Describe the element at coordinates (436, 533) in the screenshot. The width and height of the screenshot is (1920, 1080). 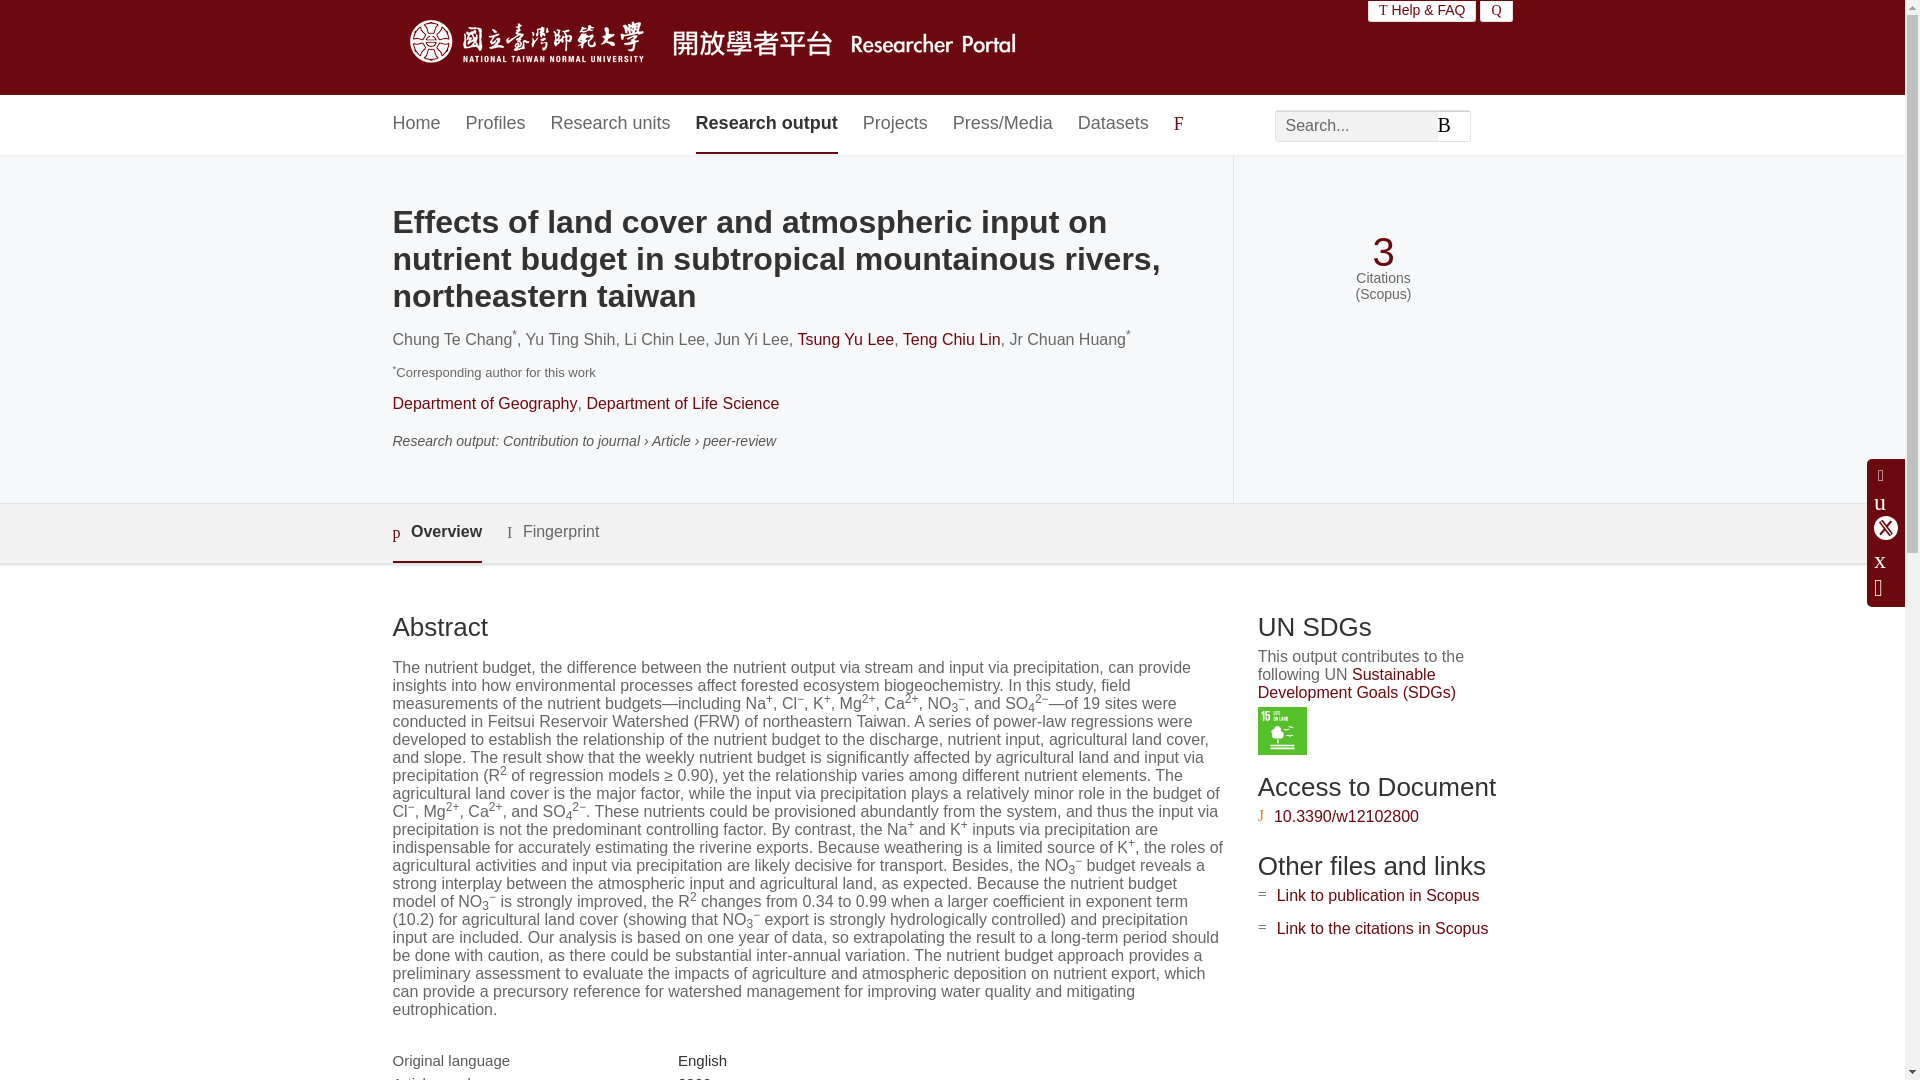
I see `Overview` at that location.